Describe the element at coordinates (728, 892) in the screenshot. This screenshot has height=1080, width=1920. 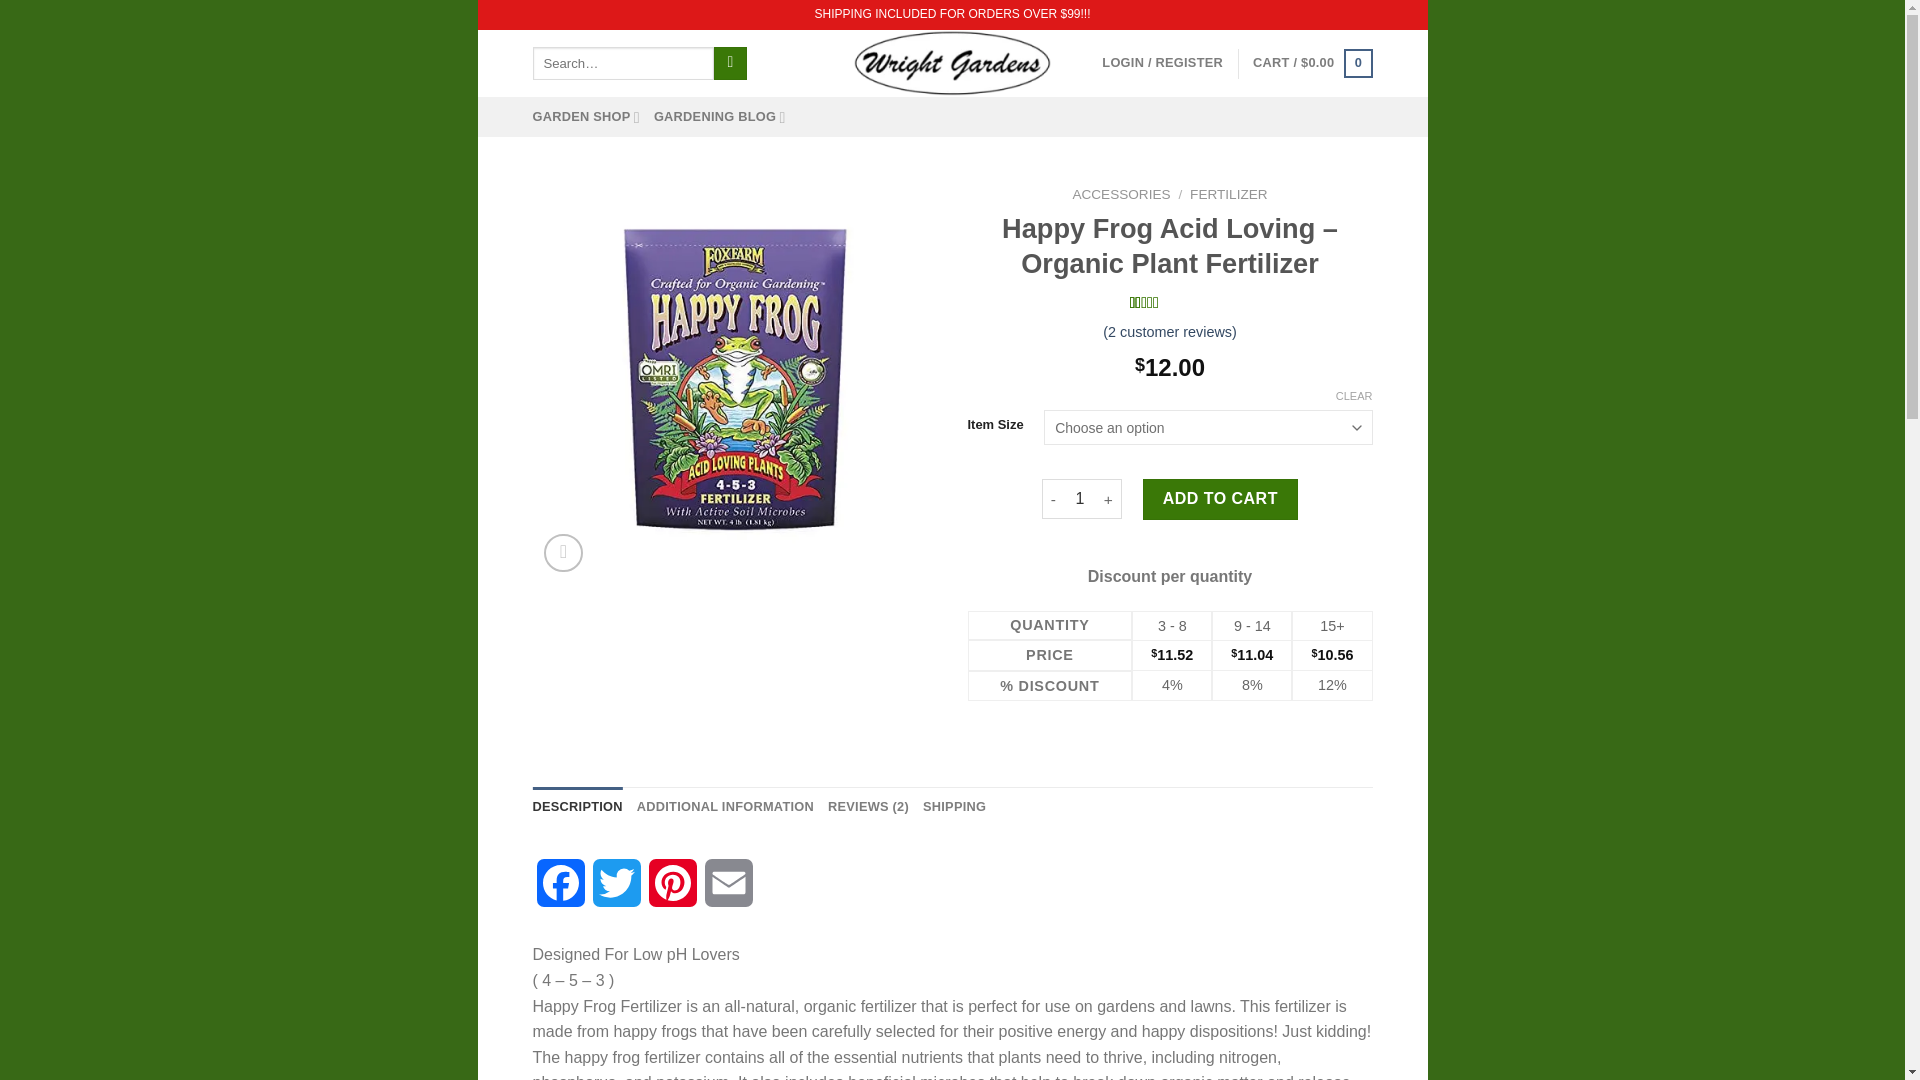
I see `Email` at that location.